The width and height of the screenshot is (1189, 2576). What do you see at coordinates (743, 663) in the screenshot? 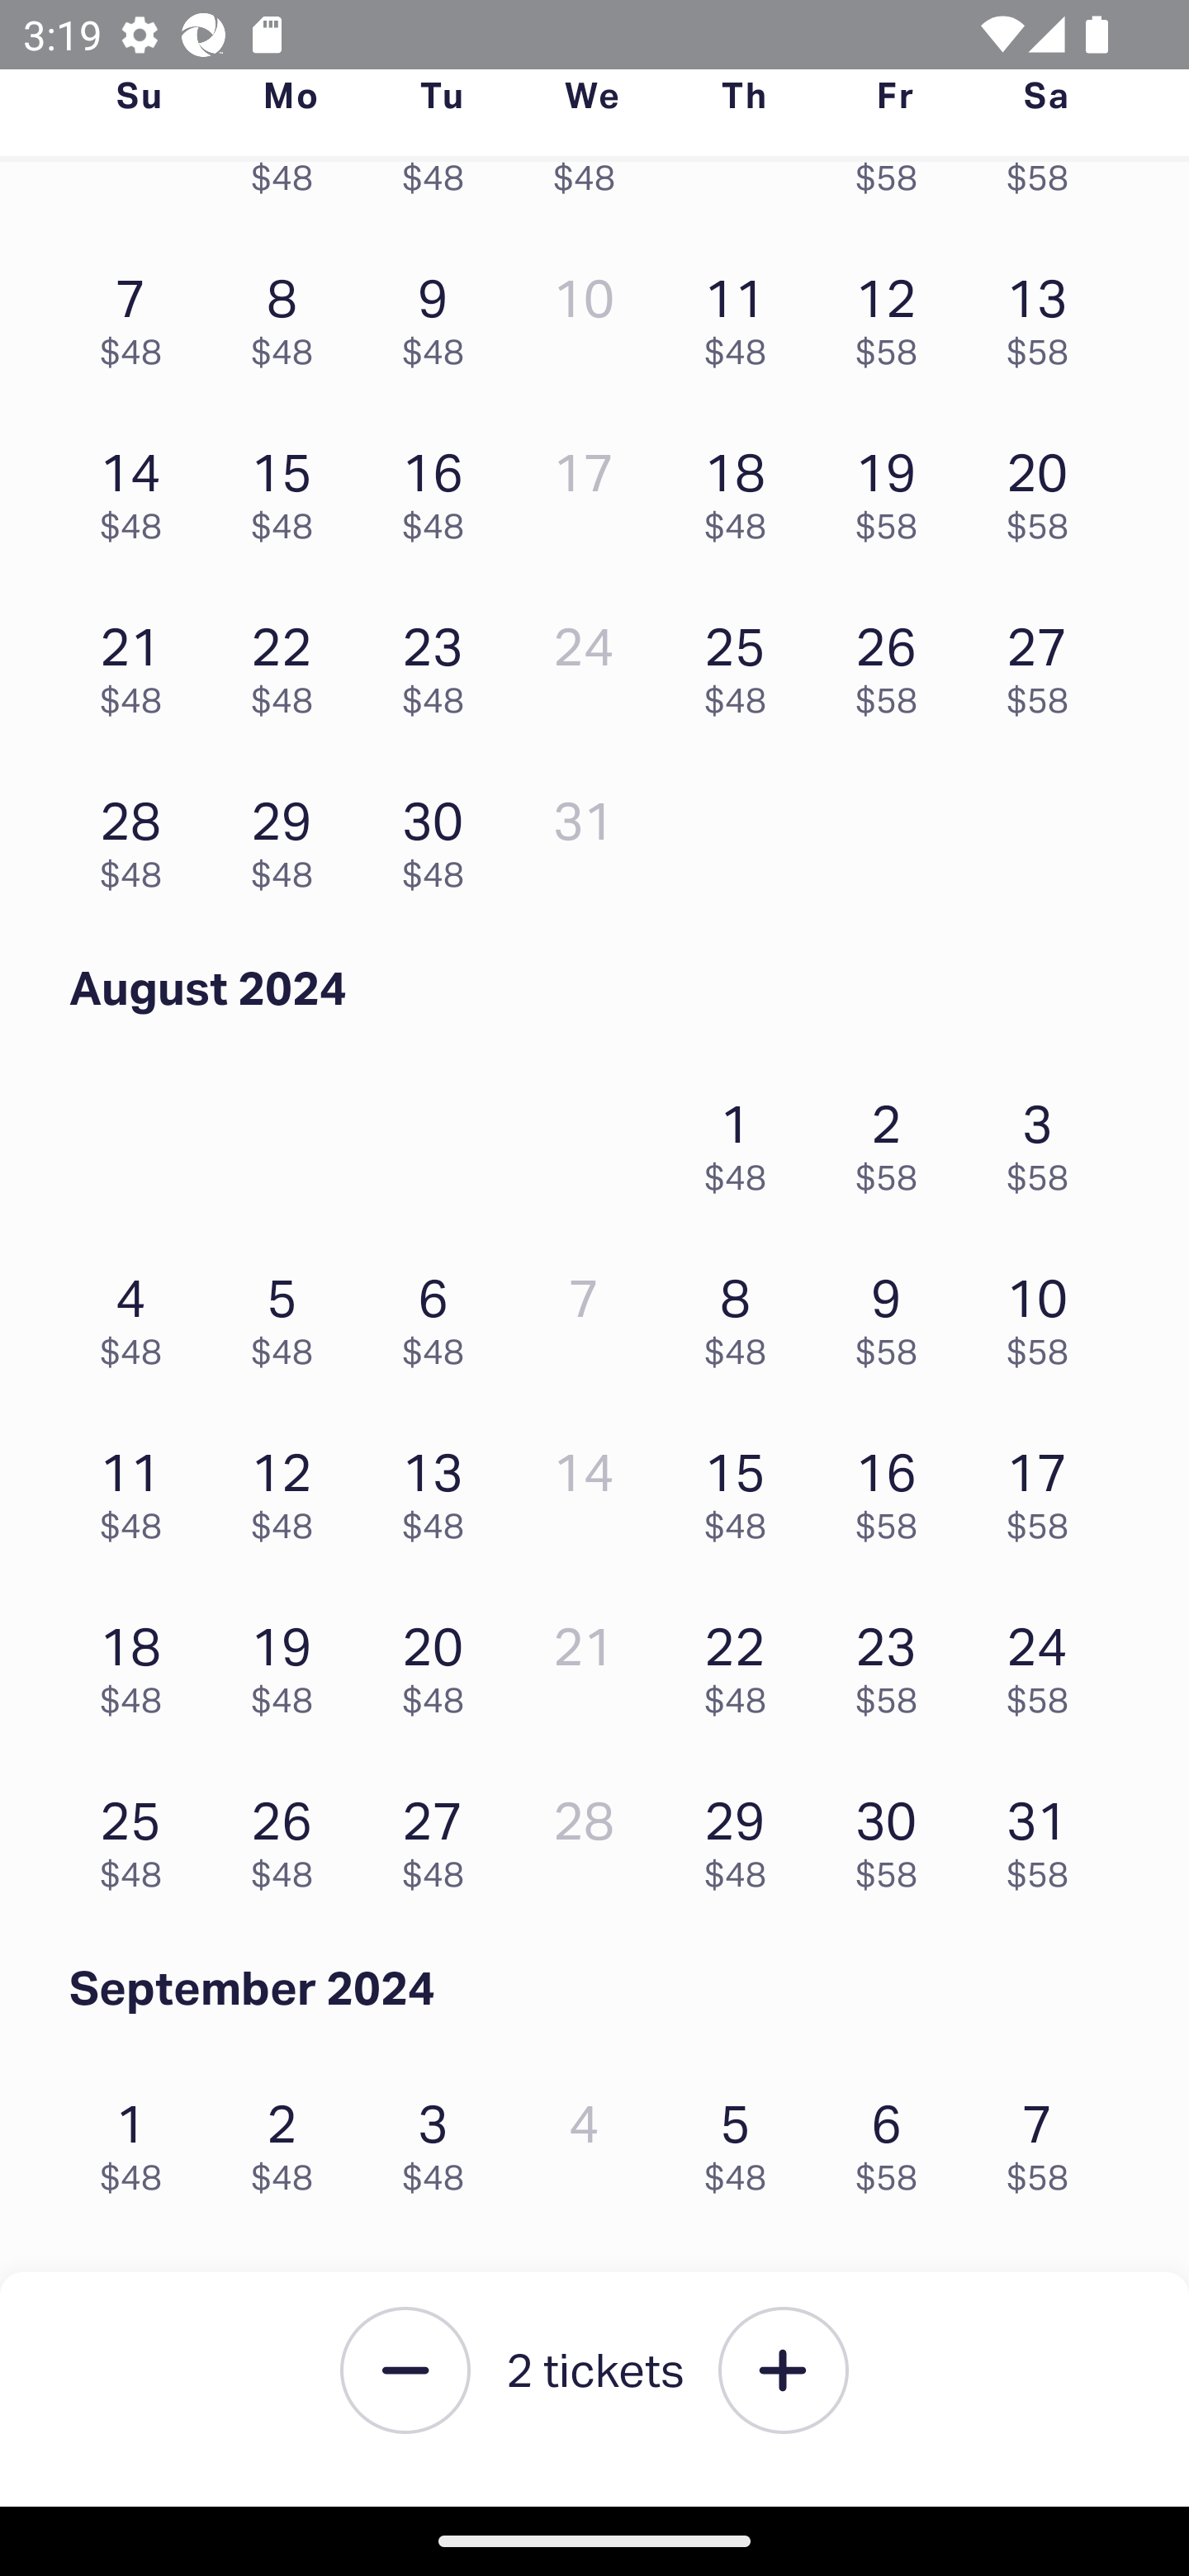
I see `25 $48` at bounding box center [743, 663].